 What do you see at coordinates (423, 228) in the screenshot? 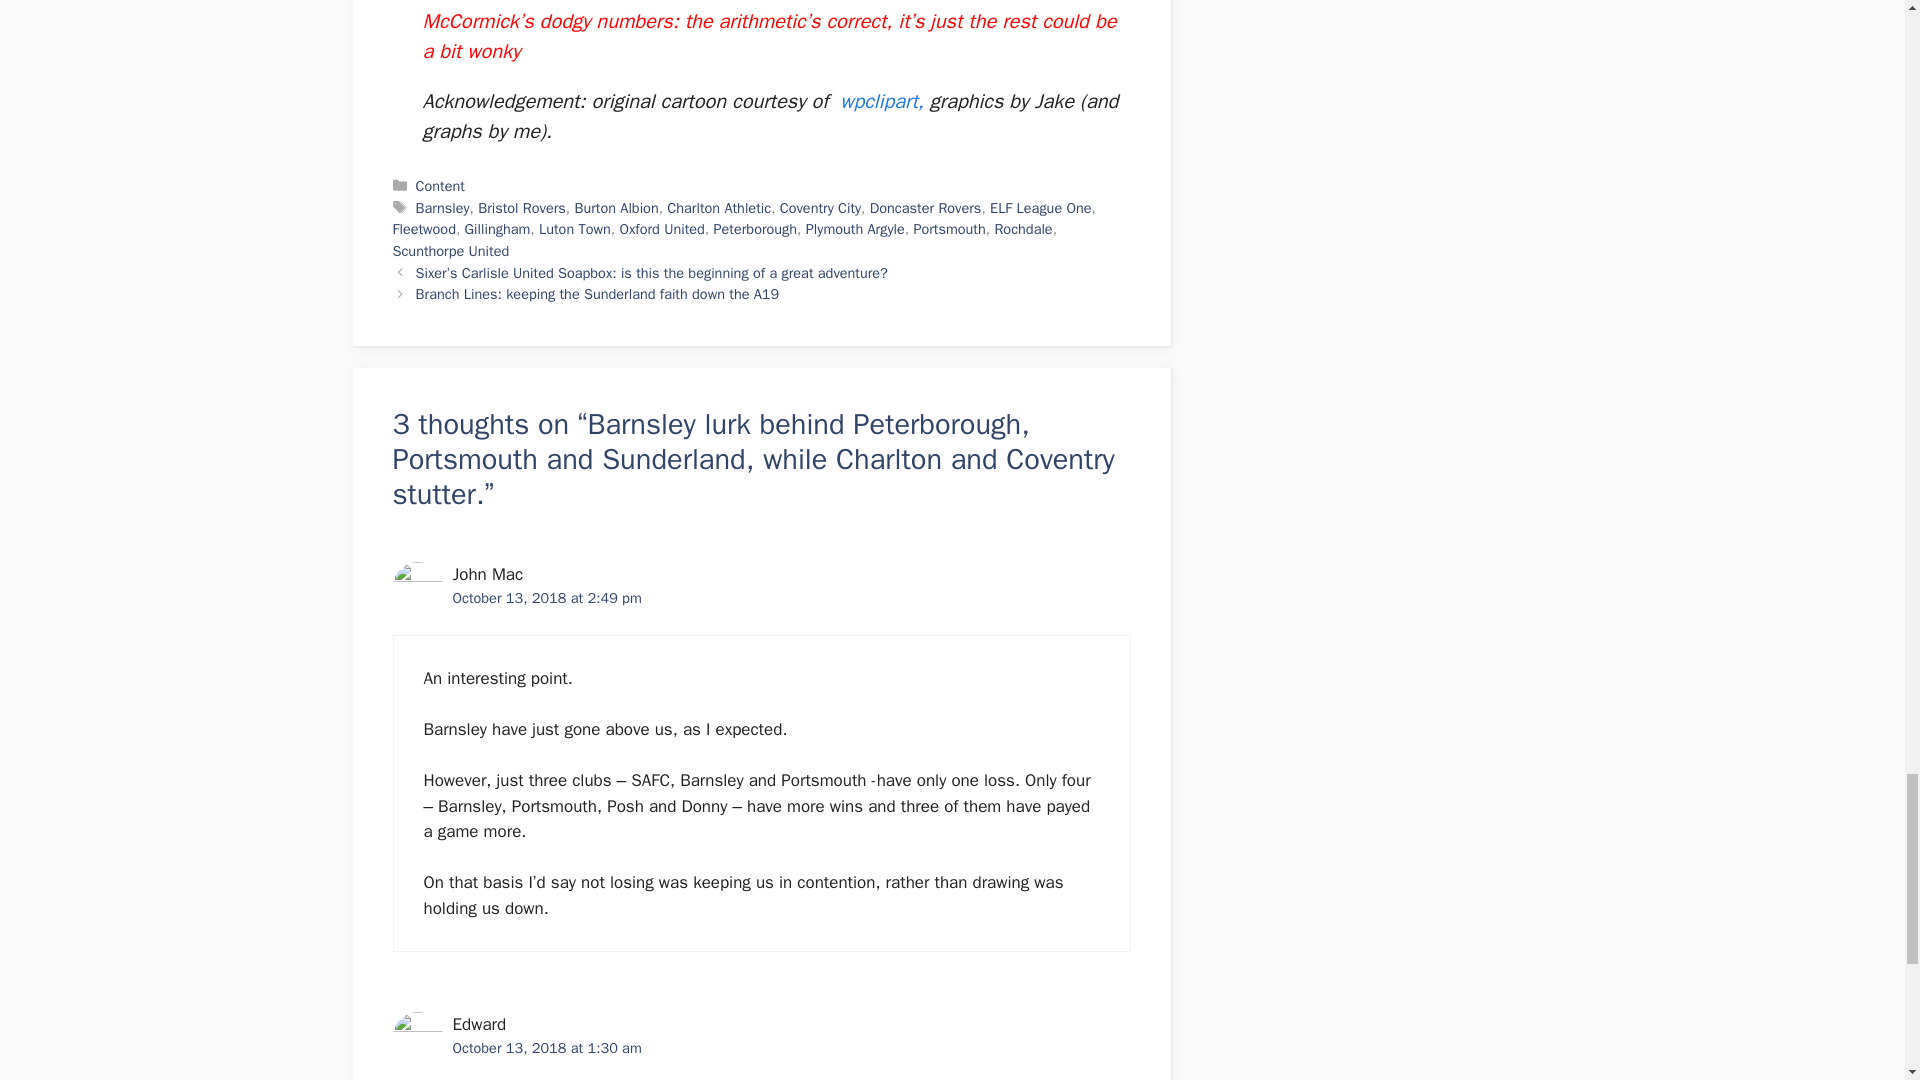
I see `Fleetwood` at bounding box center [423, 228].